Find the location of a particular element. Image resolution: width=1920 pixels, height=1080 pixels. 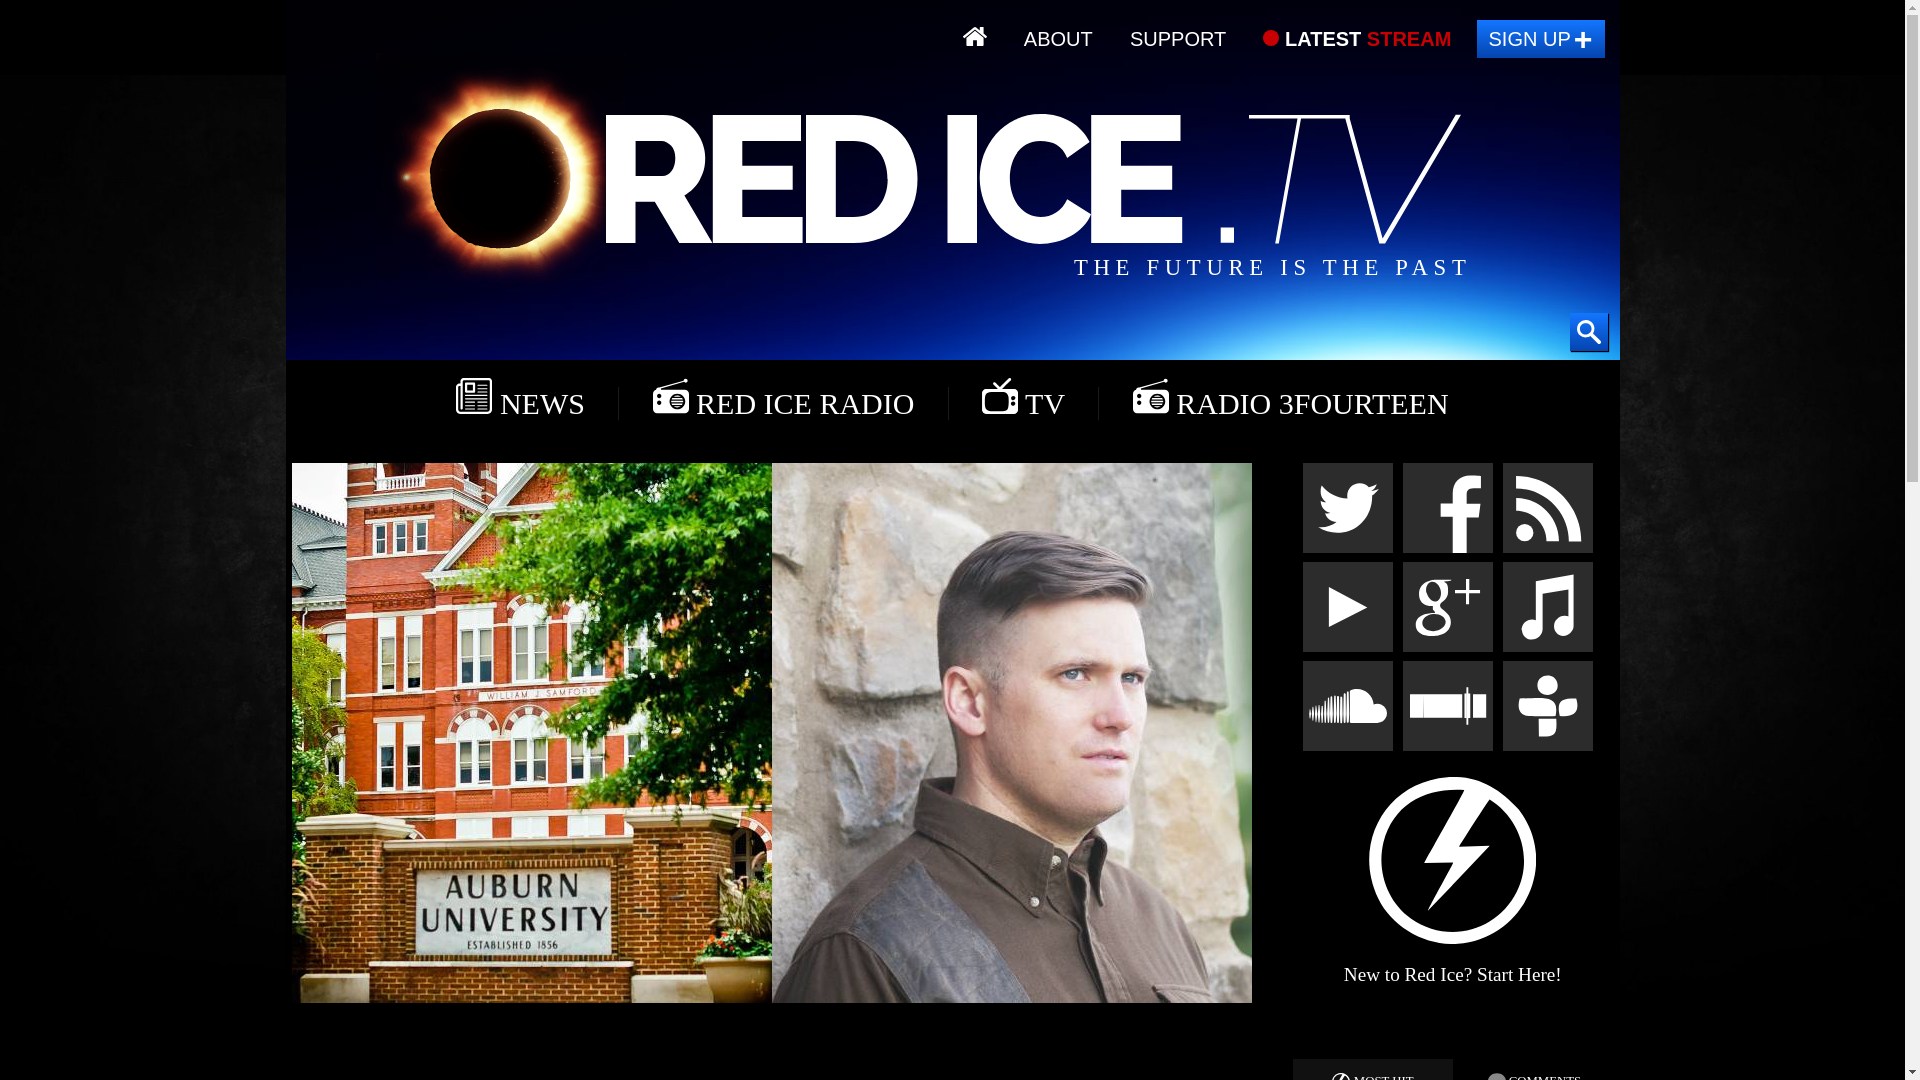

SIGN UP is located at coordinates (1540, 39).